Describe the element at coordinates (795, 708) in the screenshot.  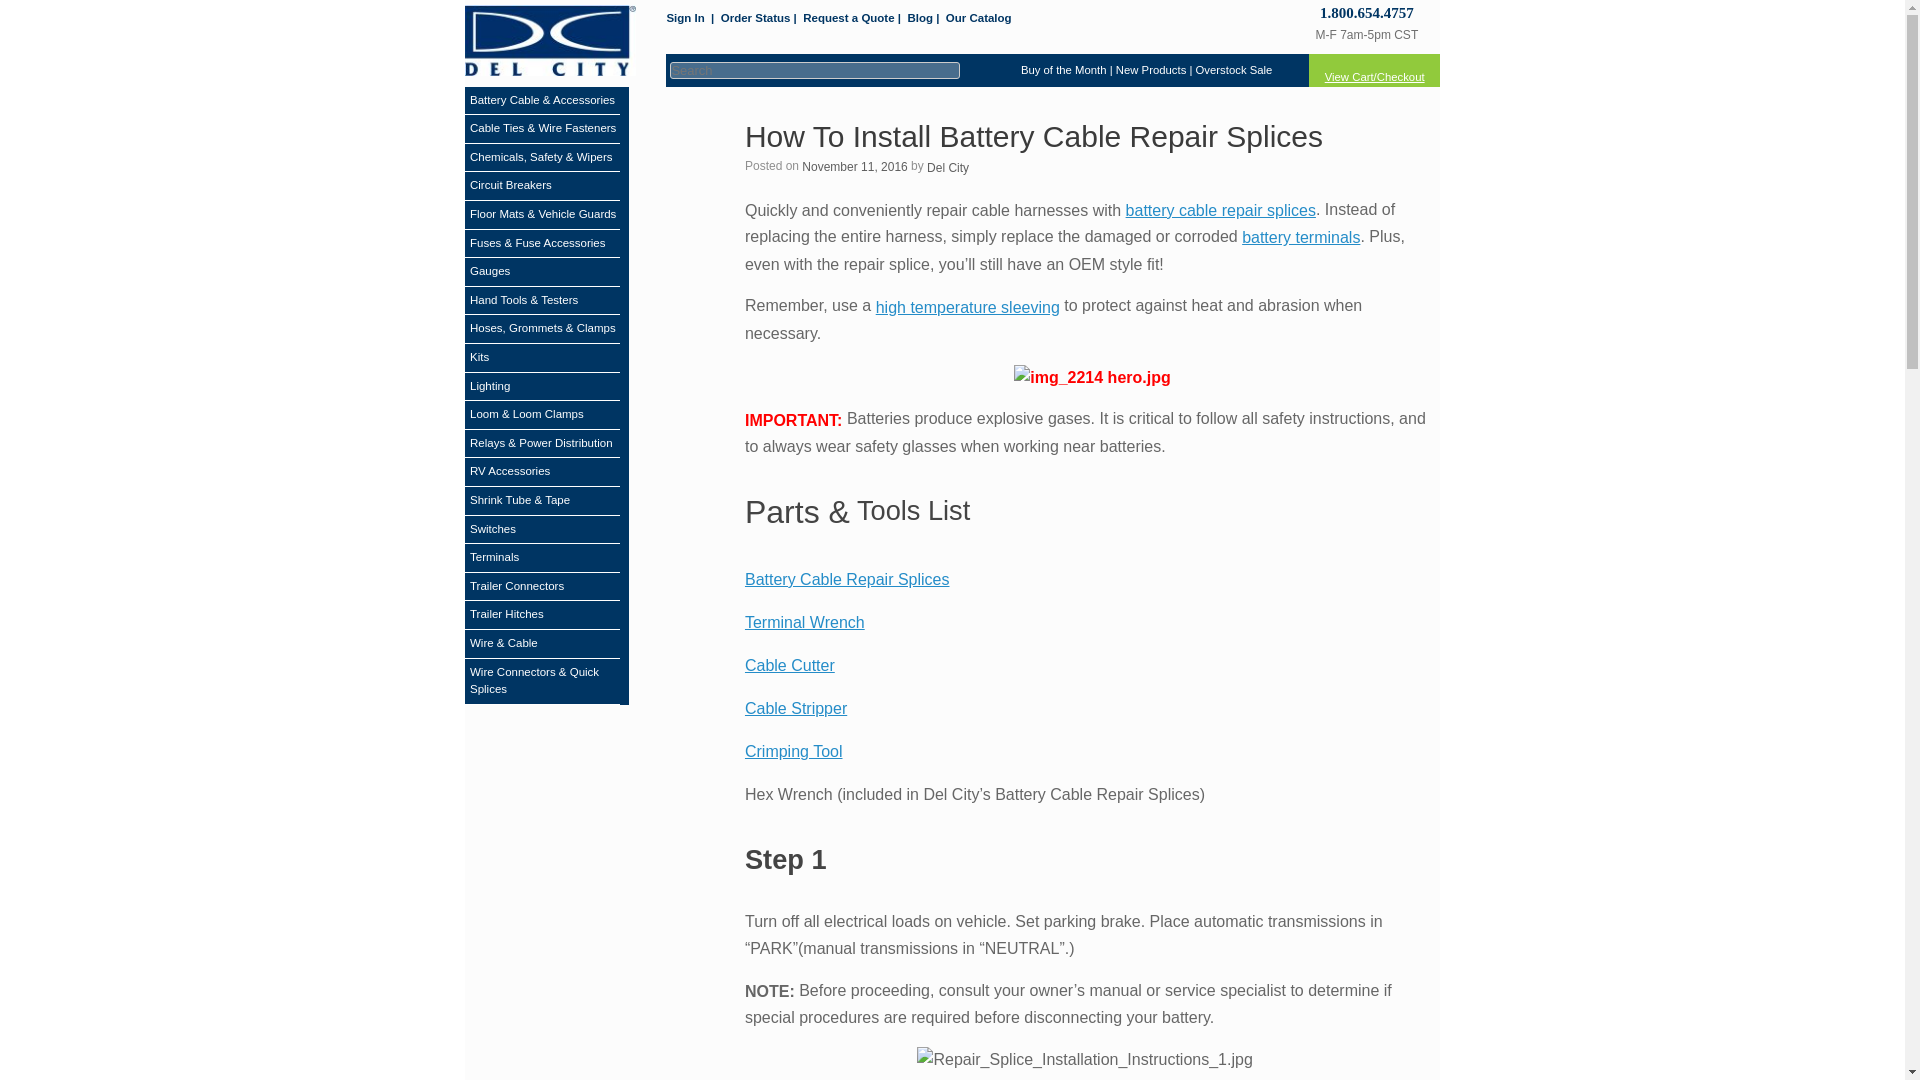
I see `Cable Stripper` at that location.